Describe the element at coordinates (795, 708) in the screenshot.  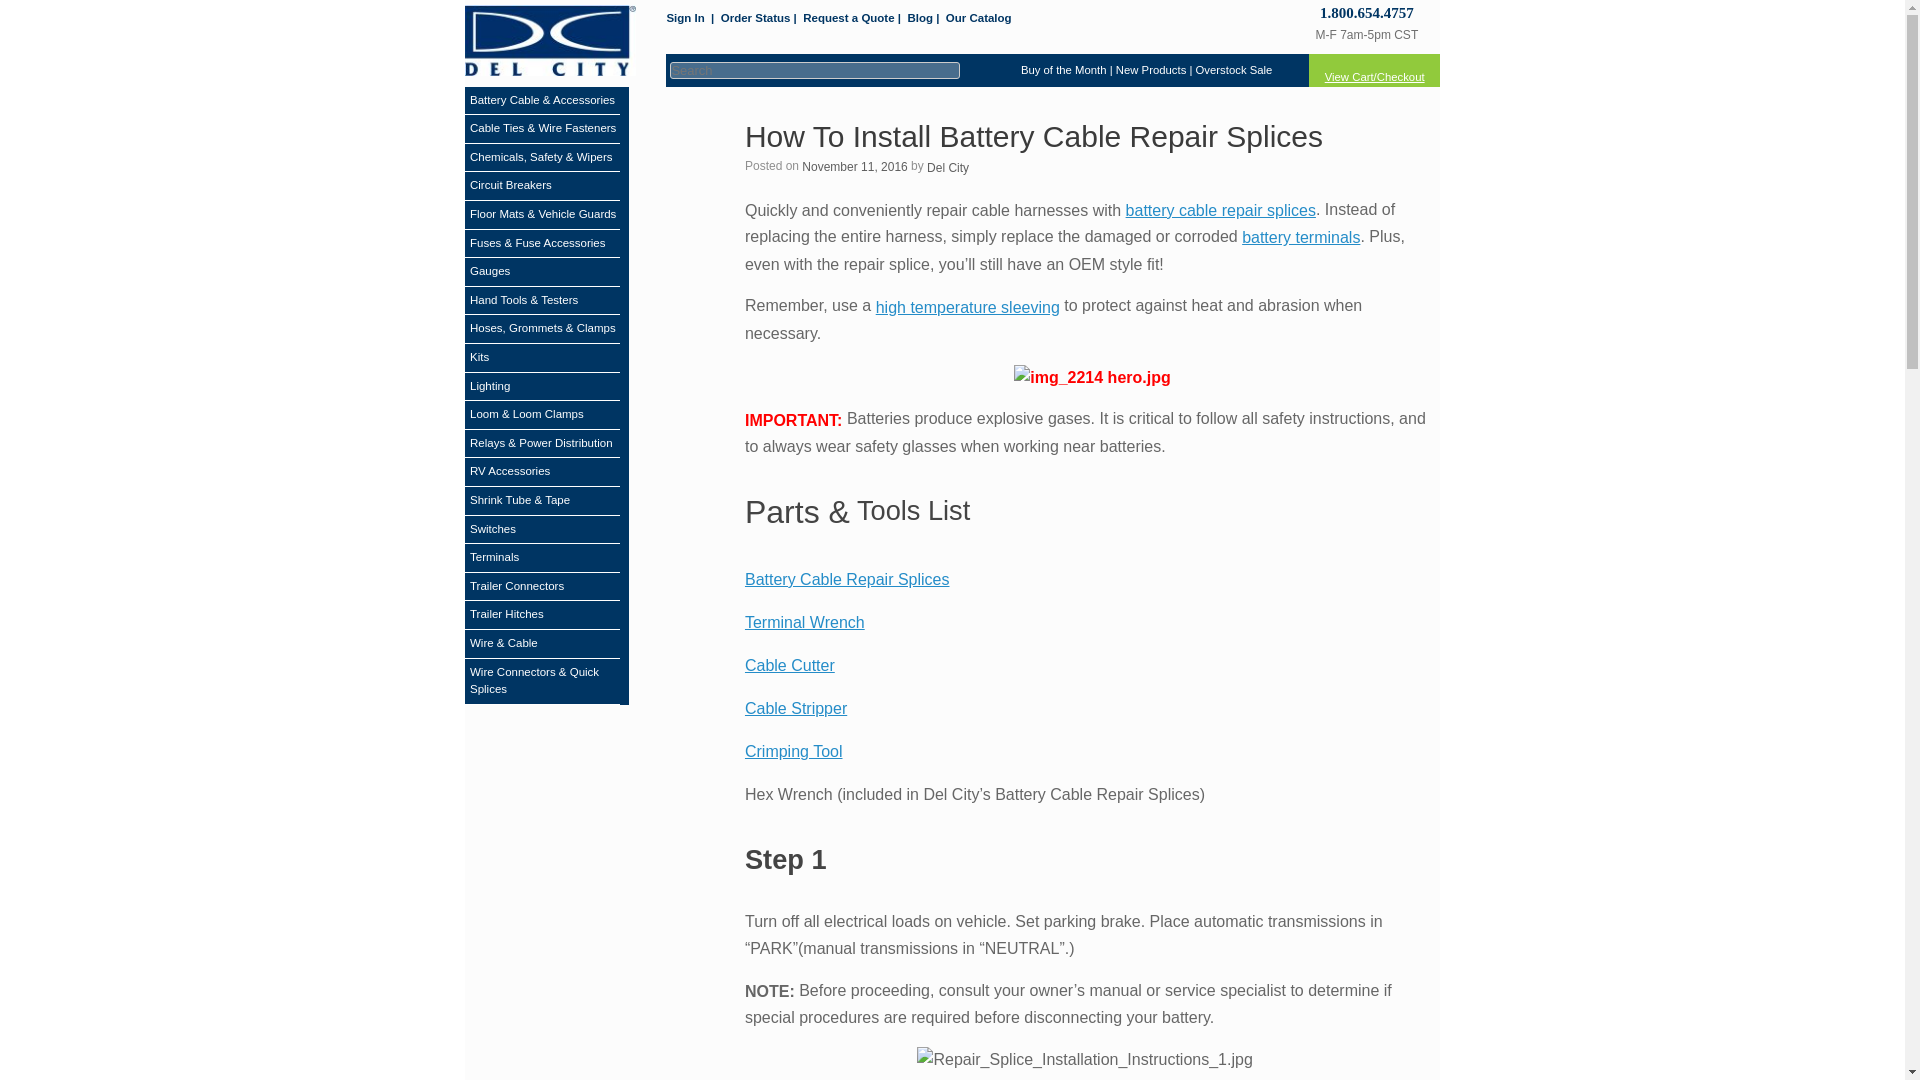
I see `Cable Stripper` at that location.